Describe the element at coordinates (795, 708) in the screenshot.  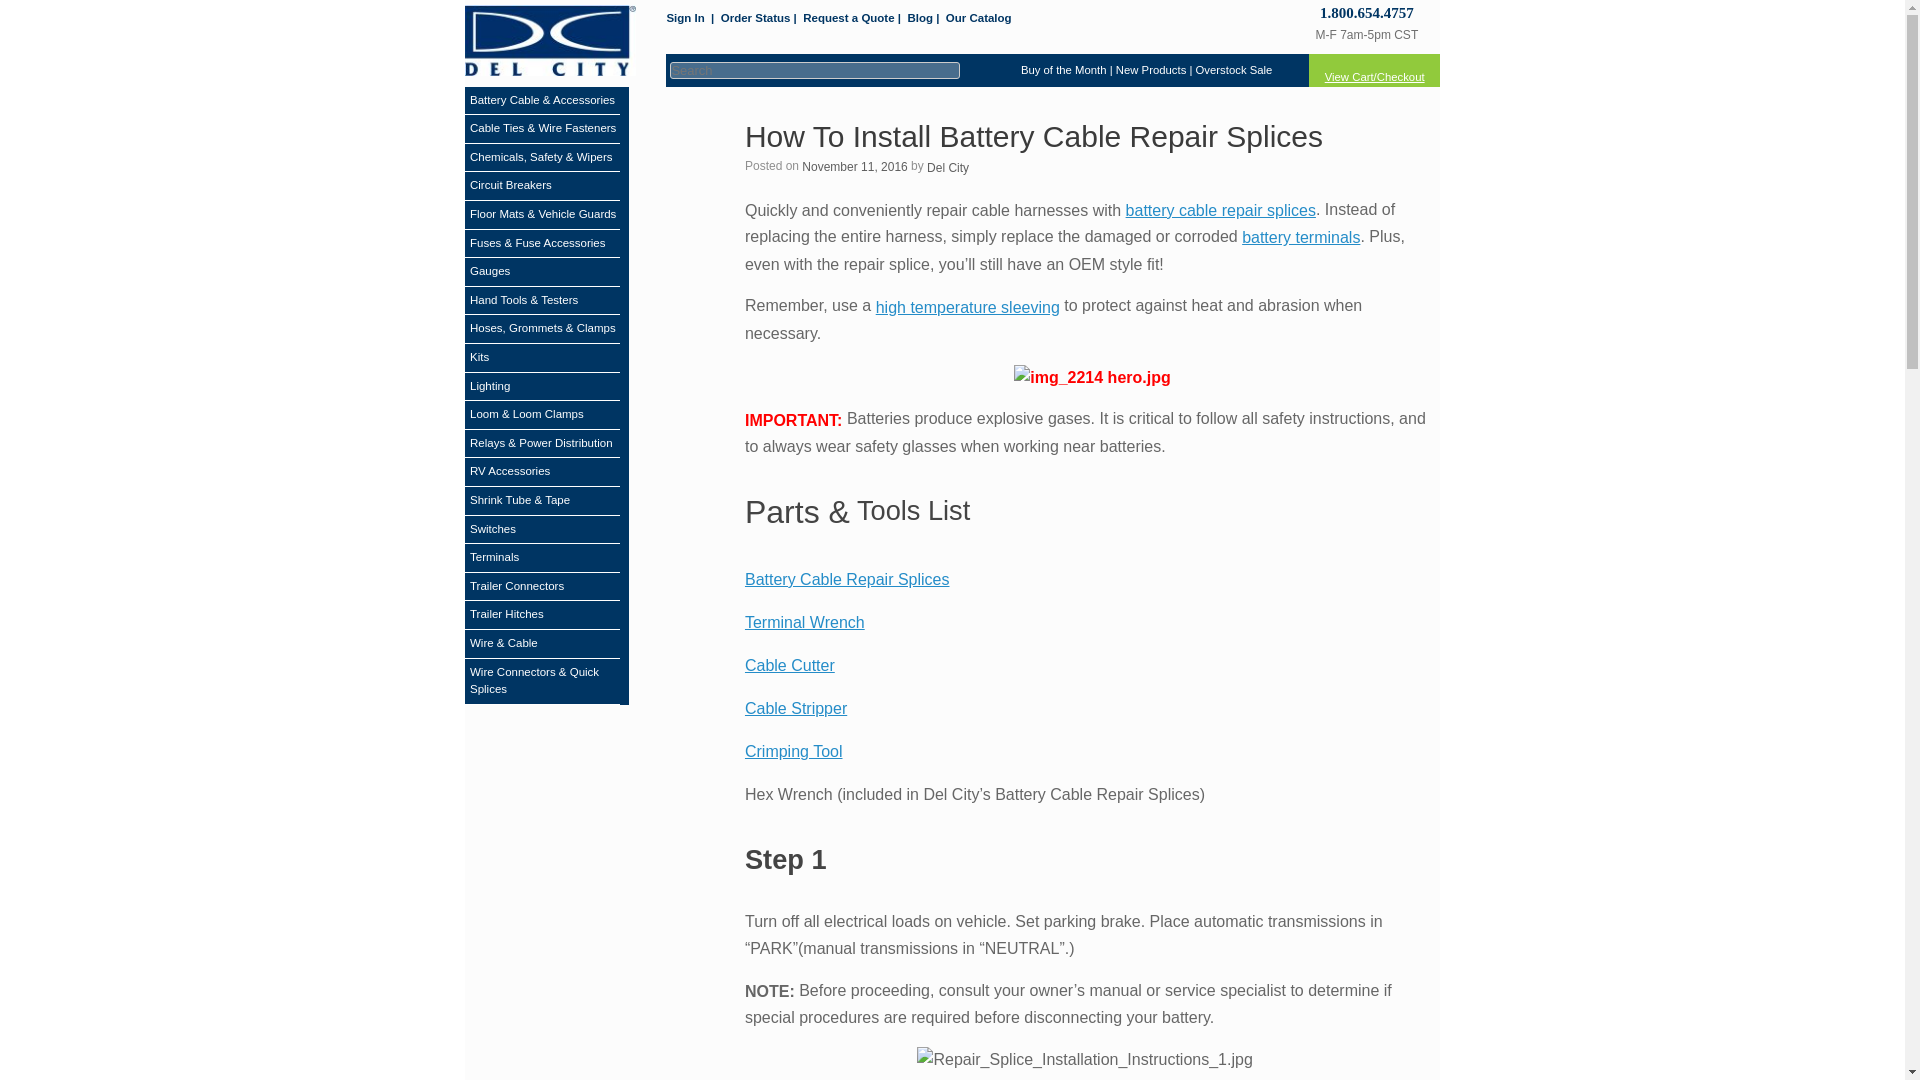
I see `Cable Stripper` at that location.